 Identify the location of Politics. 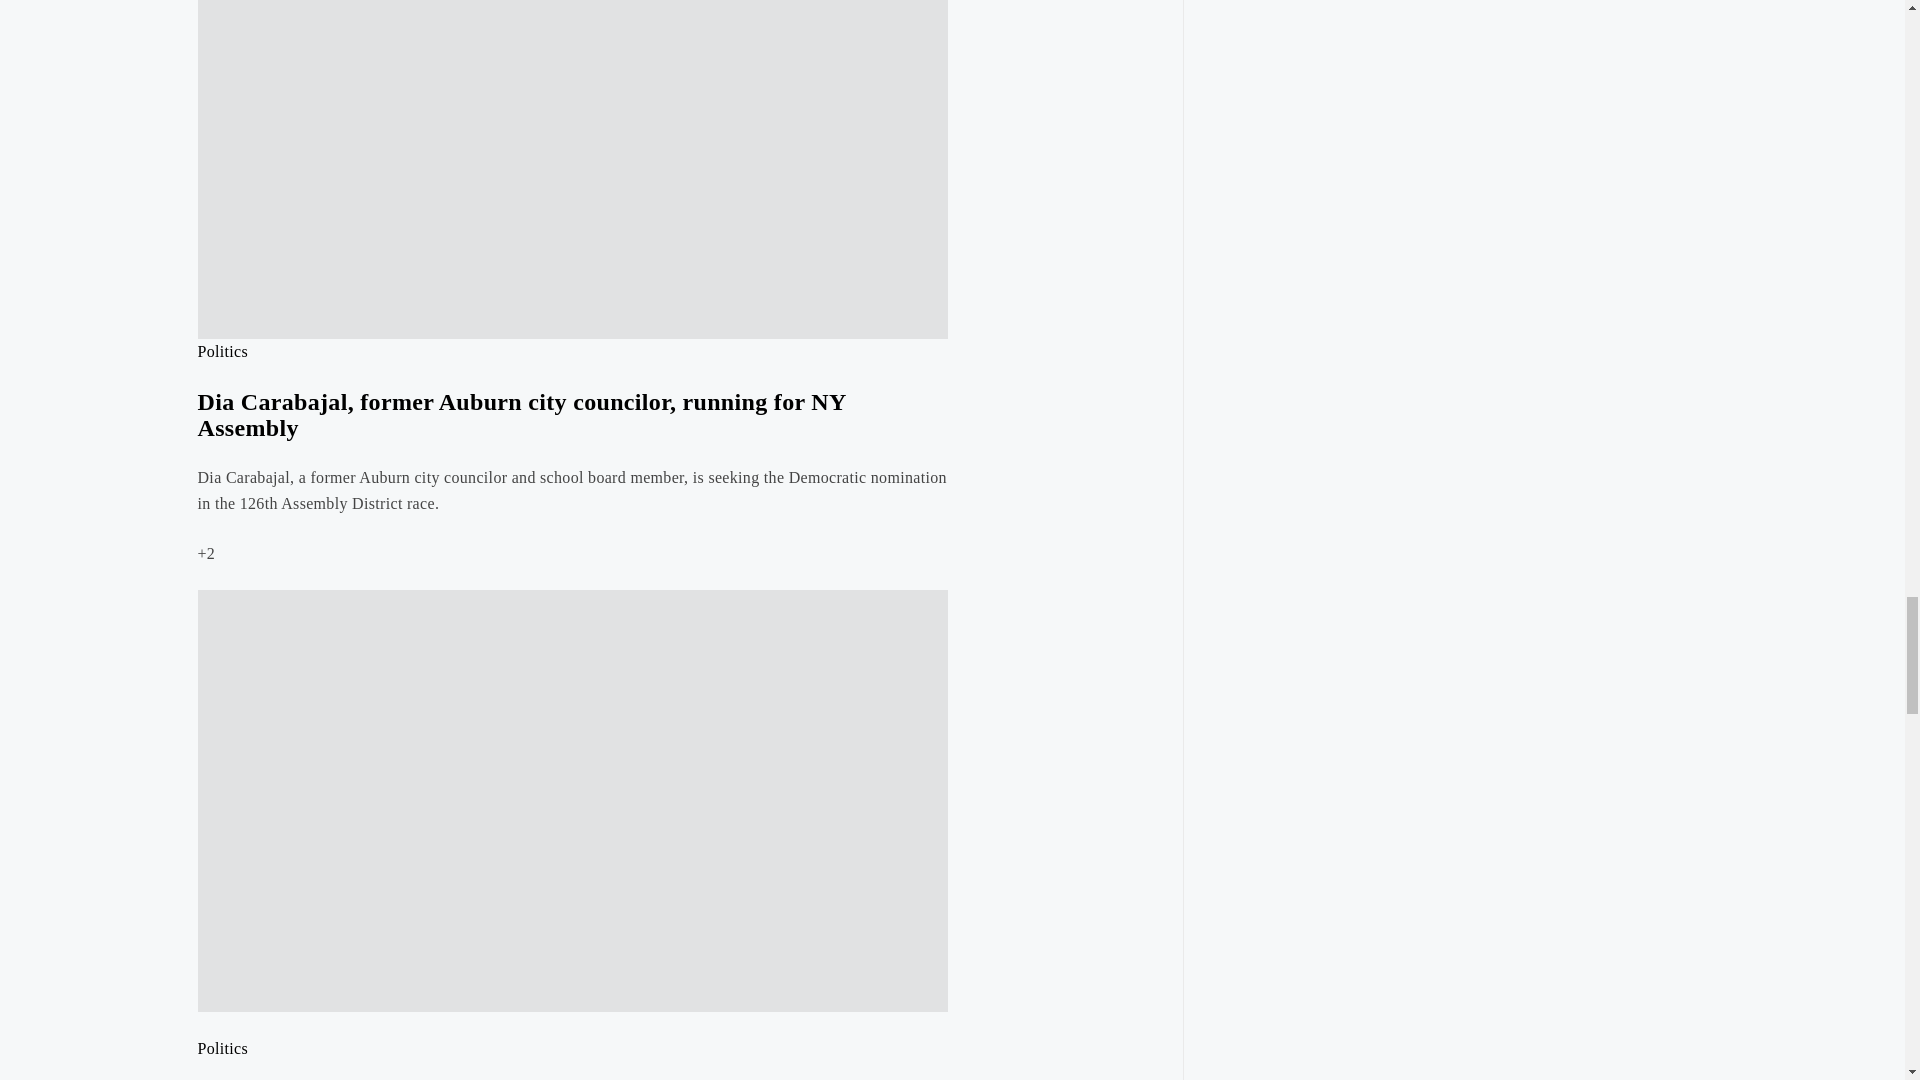
(223, 351).